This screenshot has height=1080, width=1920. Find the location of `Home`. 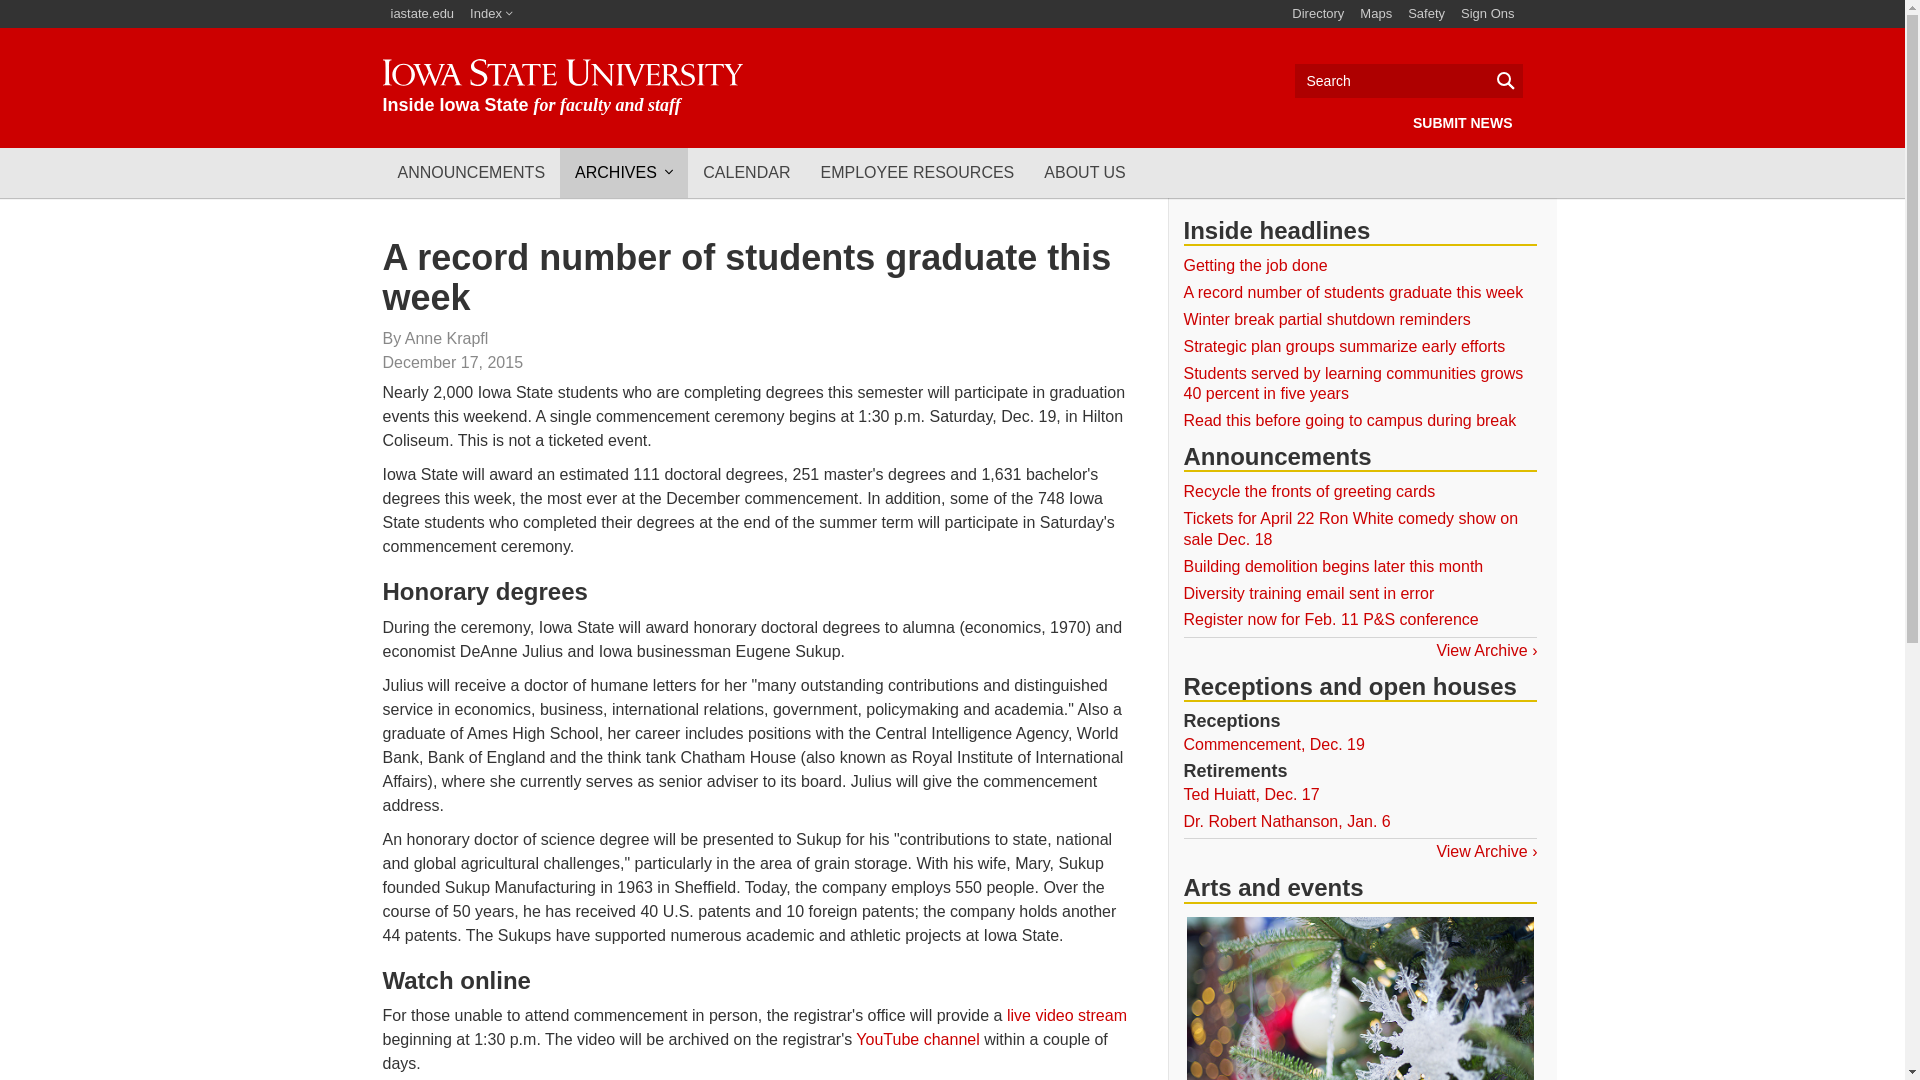

Home is located at coordinates (562, 87).